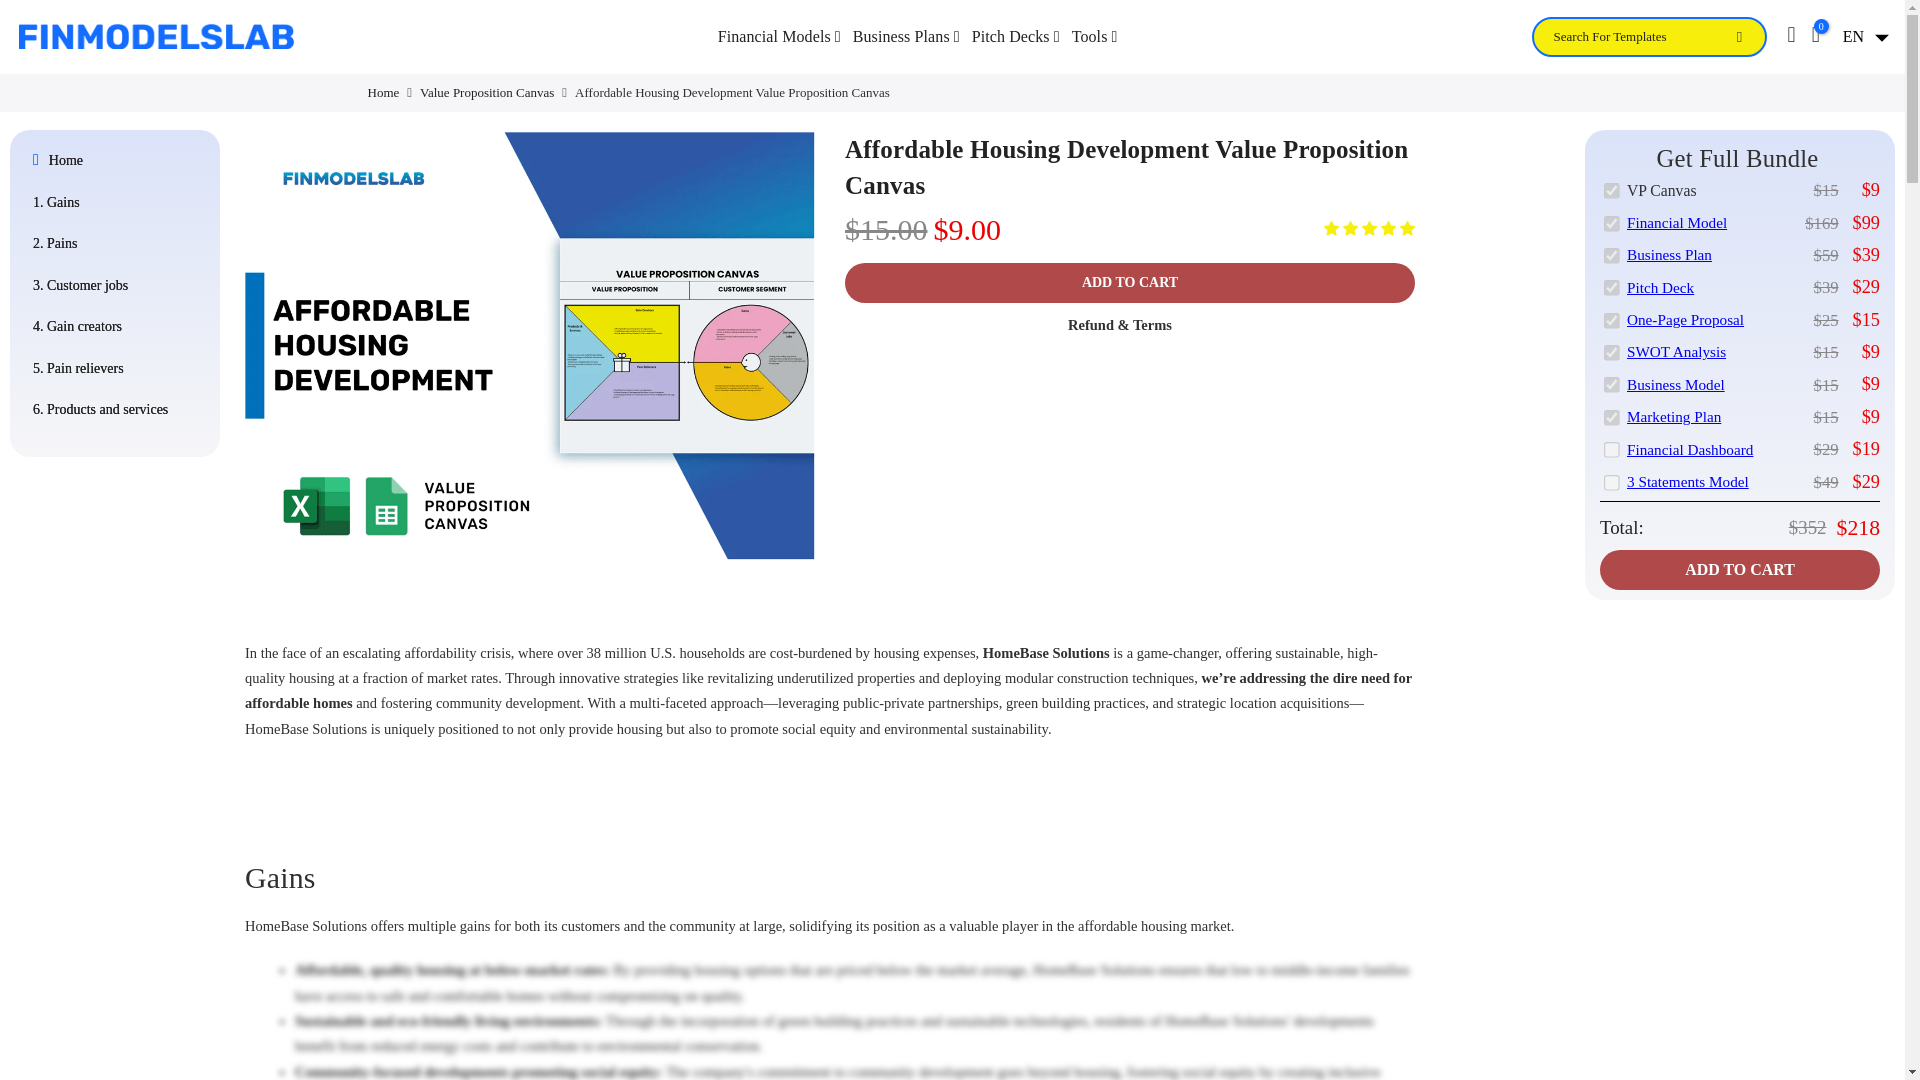 This screenshot has height=1080, width=1920. What do you see at coordinates (487, 92) in the screenshot?
I see `Value Proposition Canvas` at bounding box center [487, 92].